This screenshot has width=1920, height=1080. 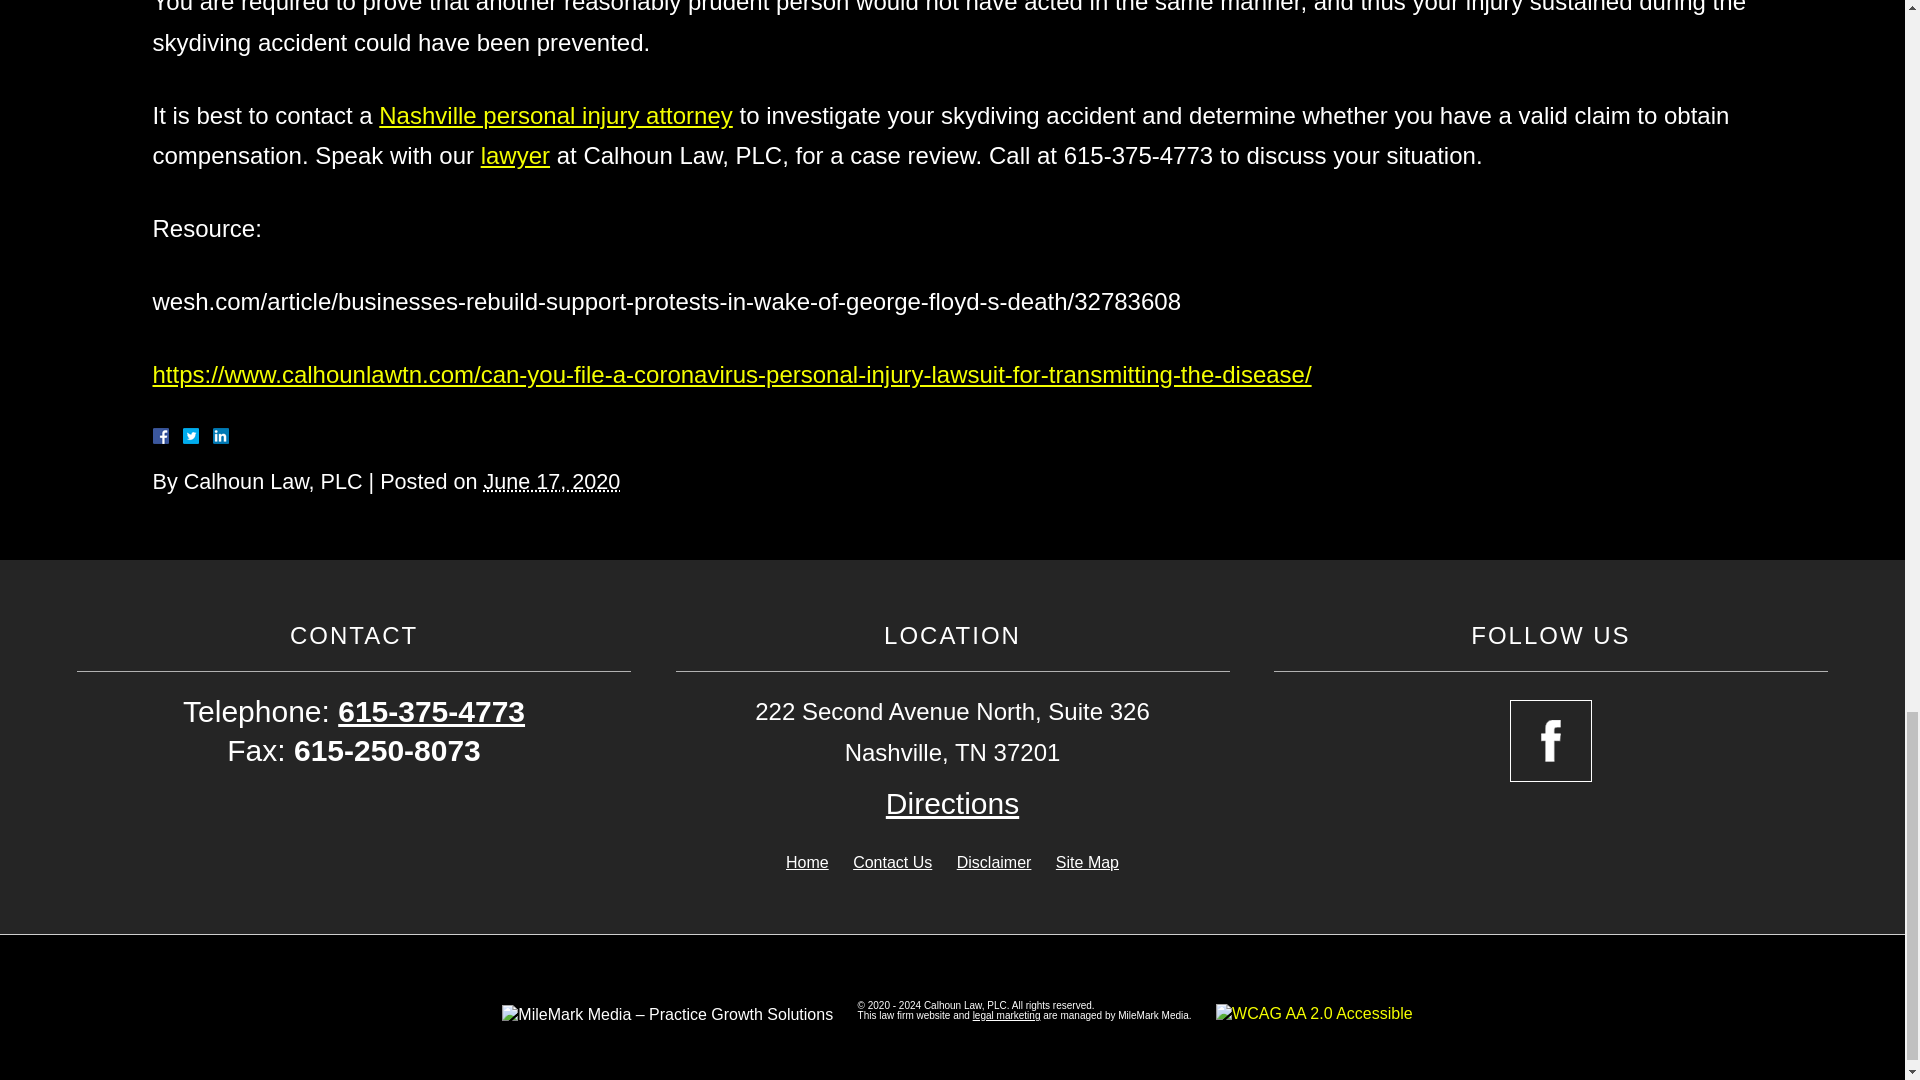 I want to click on 2020-06-17T03:00:16-0700, so click(x=552, y=480).